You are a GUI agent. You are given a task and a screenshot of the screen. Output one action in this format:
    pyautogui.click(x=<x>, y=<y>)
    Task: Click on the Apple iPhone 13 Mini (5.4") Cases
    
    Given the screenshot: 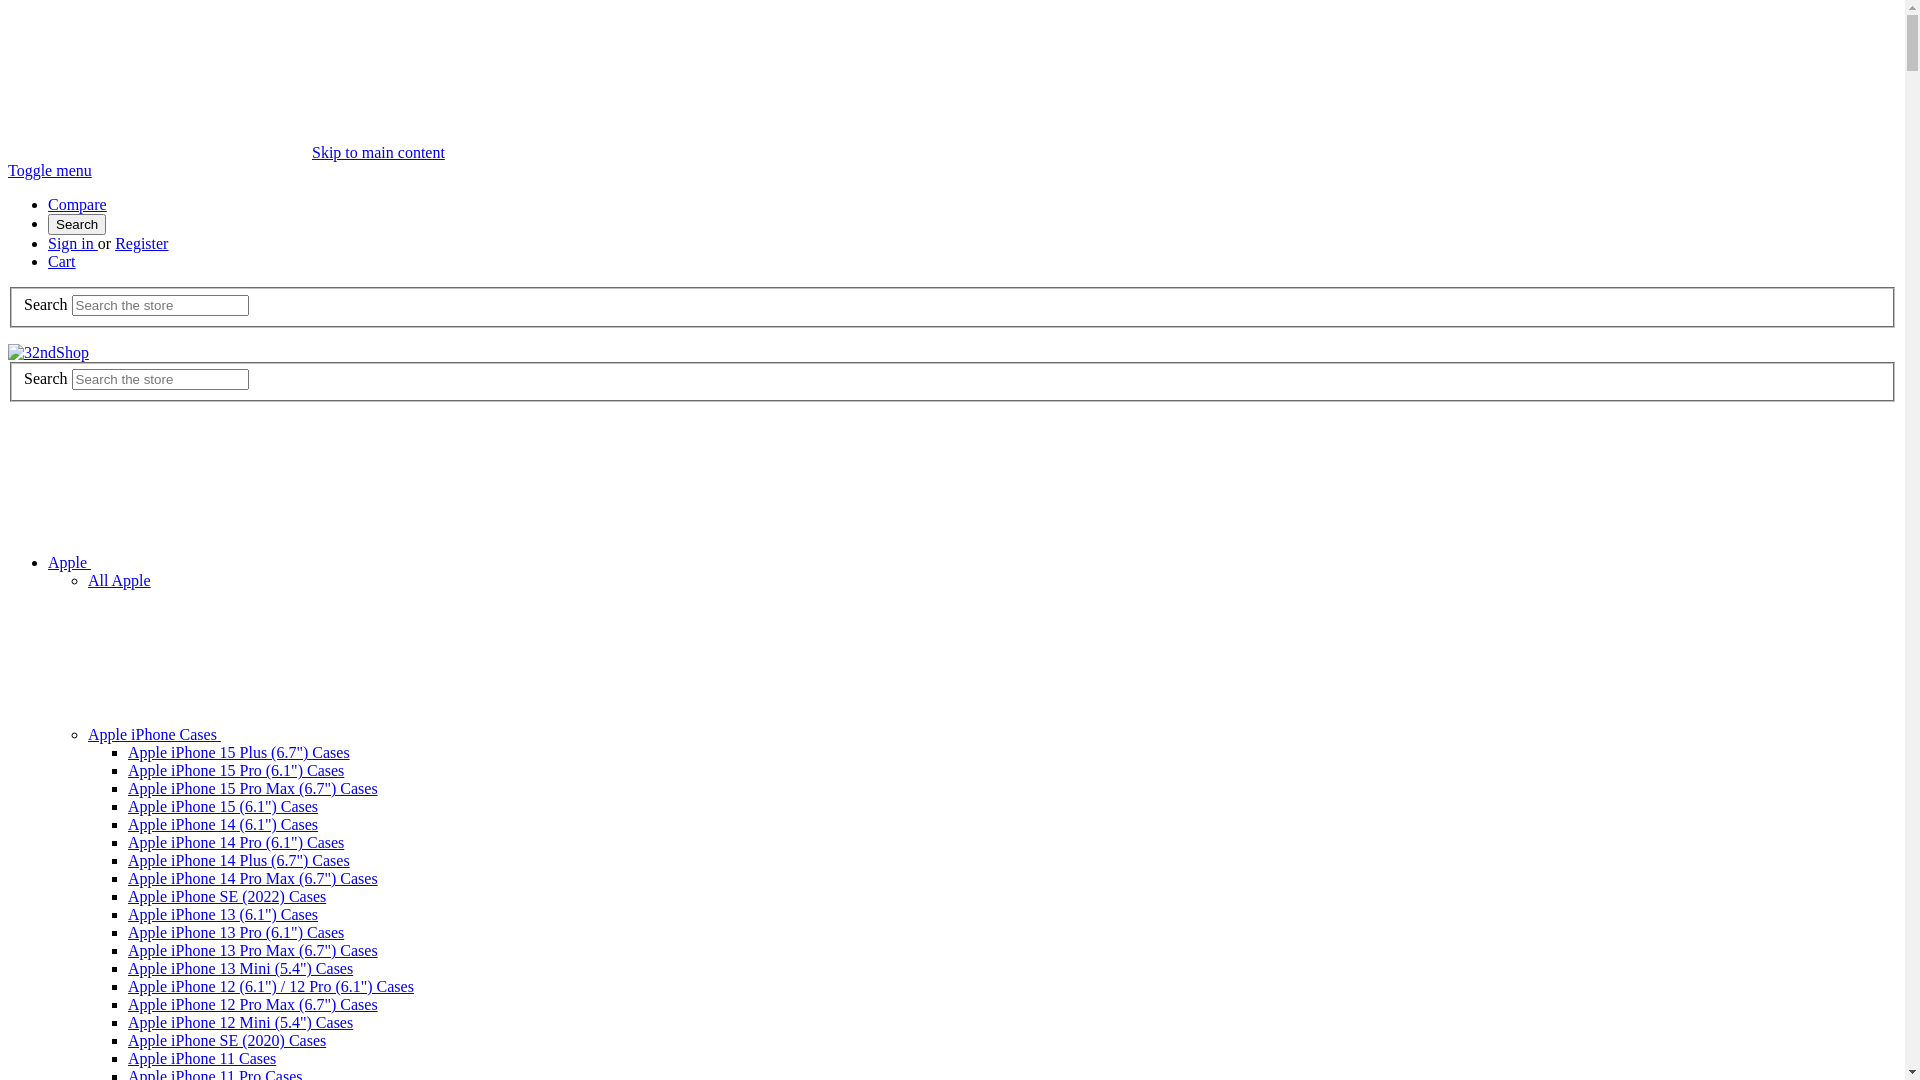 What is the action you would take?
    pyautogui.click(x=240, y=968)
    